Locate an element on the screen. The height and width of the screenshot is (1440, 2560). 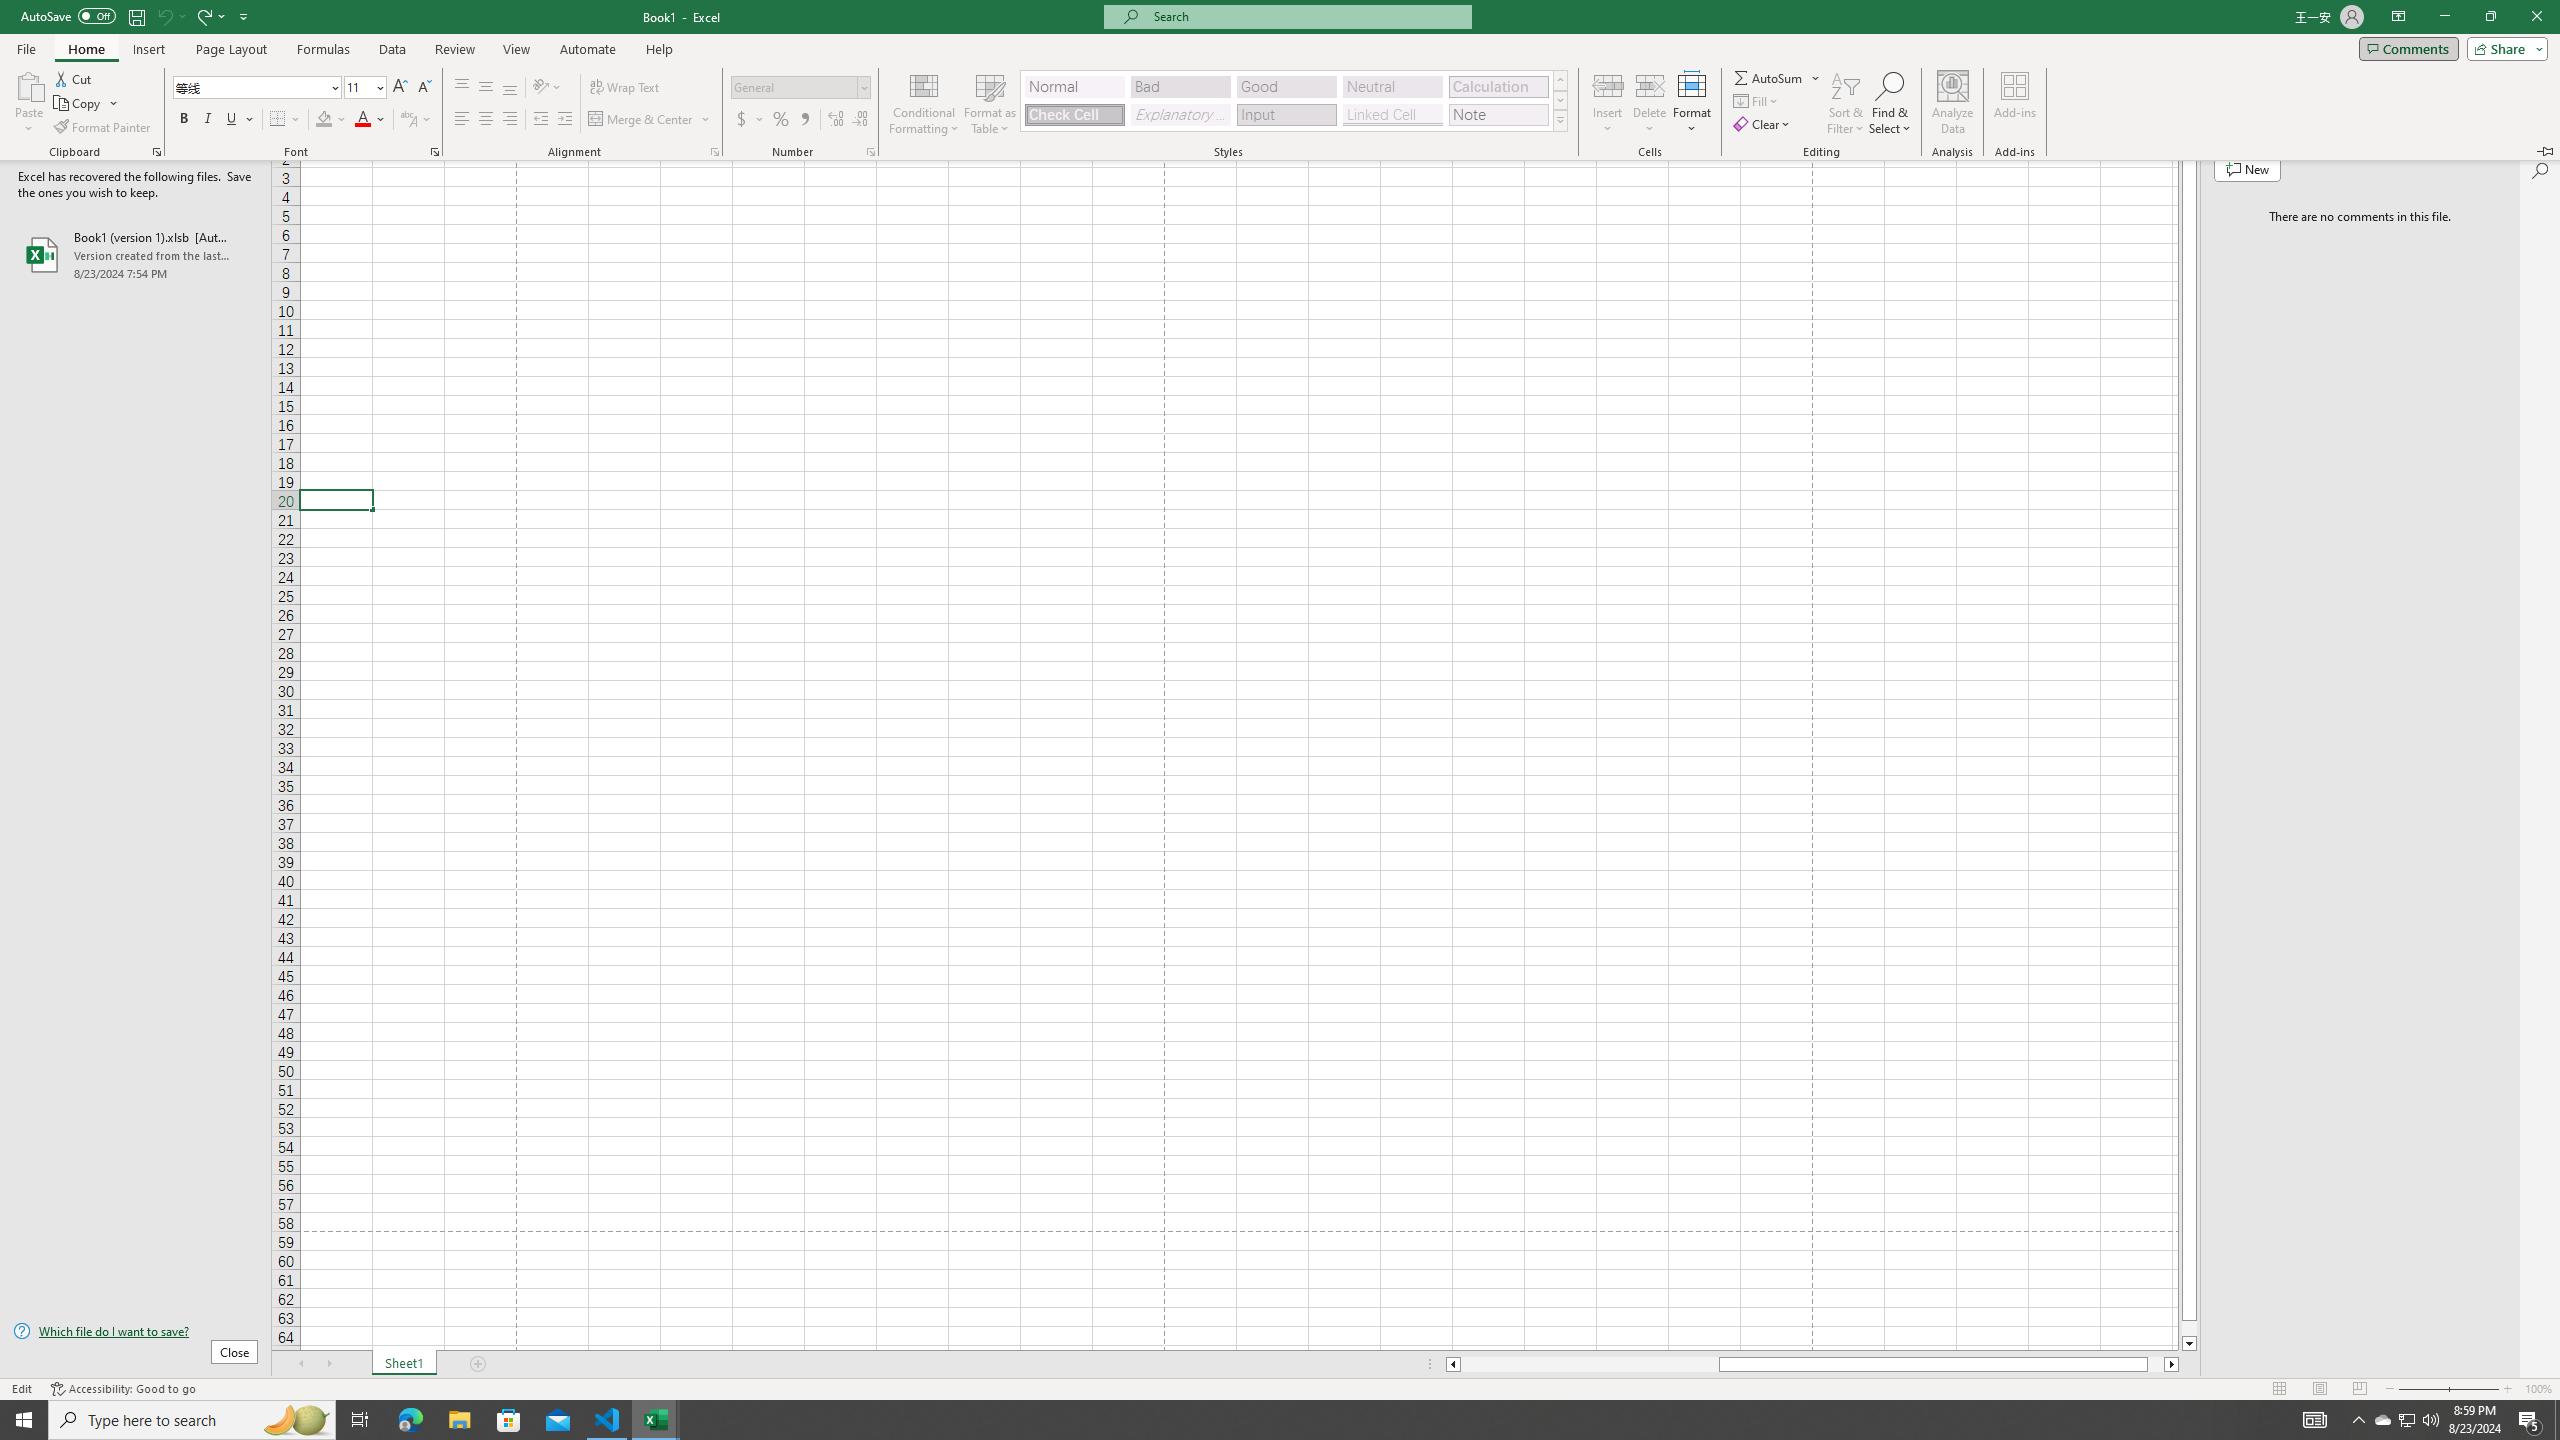
Redo is located at coordinates (325, 49).